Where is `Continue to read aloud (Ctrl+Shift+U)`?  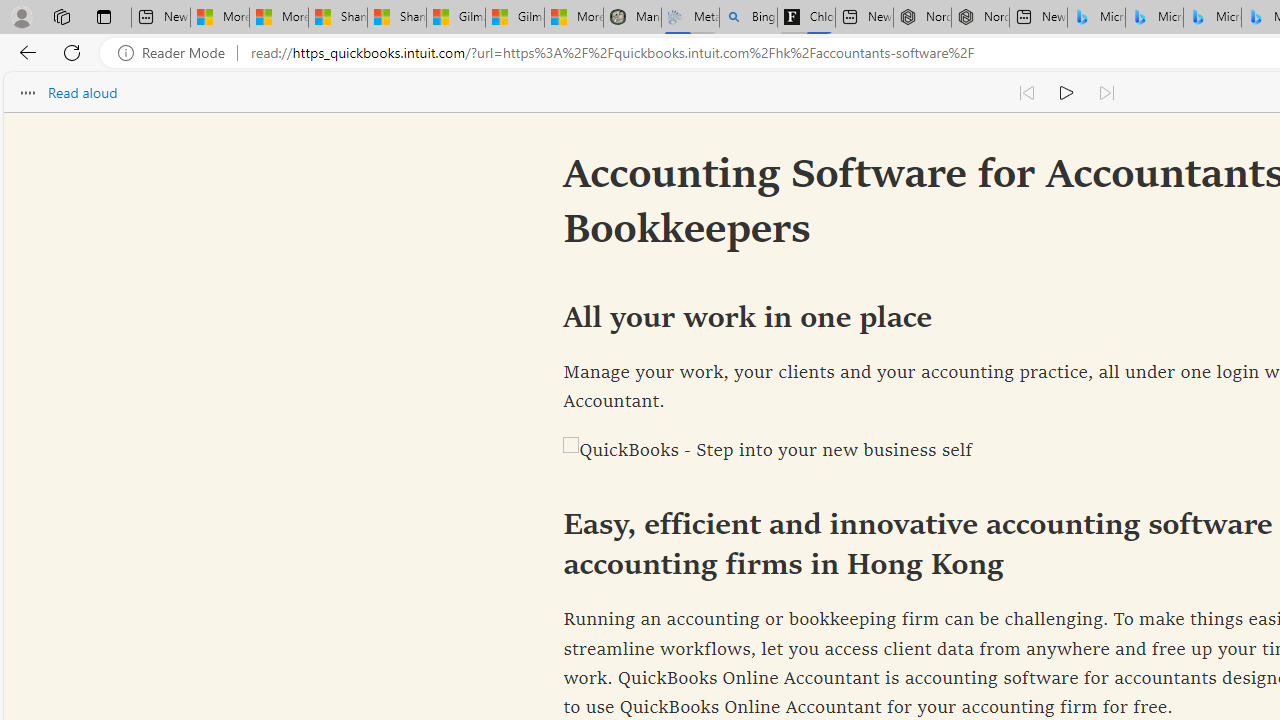
Continue to read aloud (Ctrl+Shift+U) is located at coordinates (1066, 92).